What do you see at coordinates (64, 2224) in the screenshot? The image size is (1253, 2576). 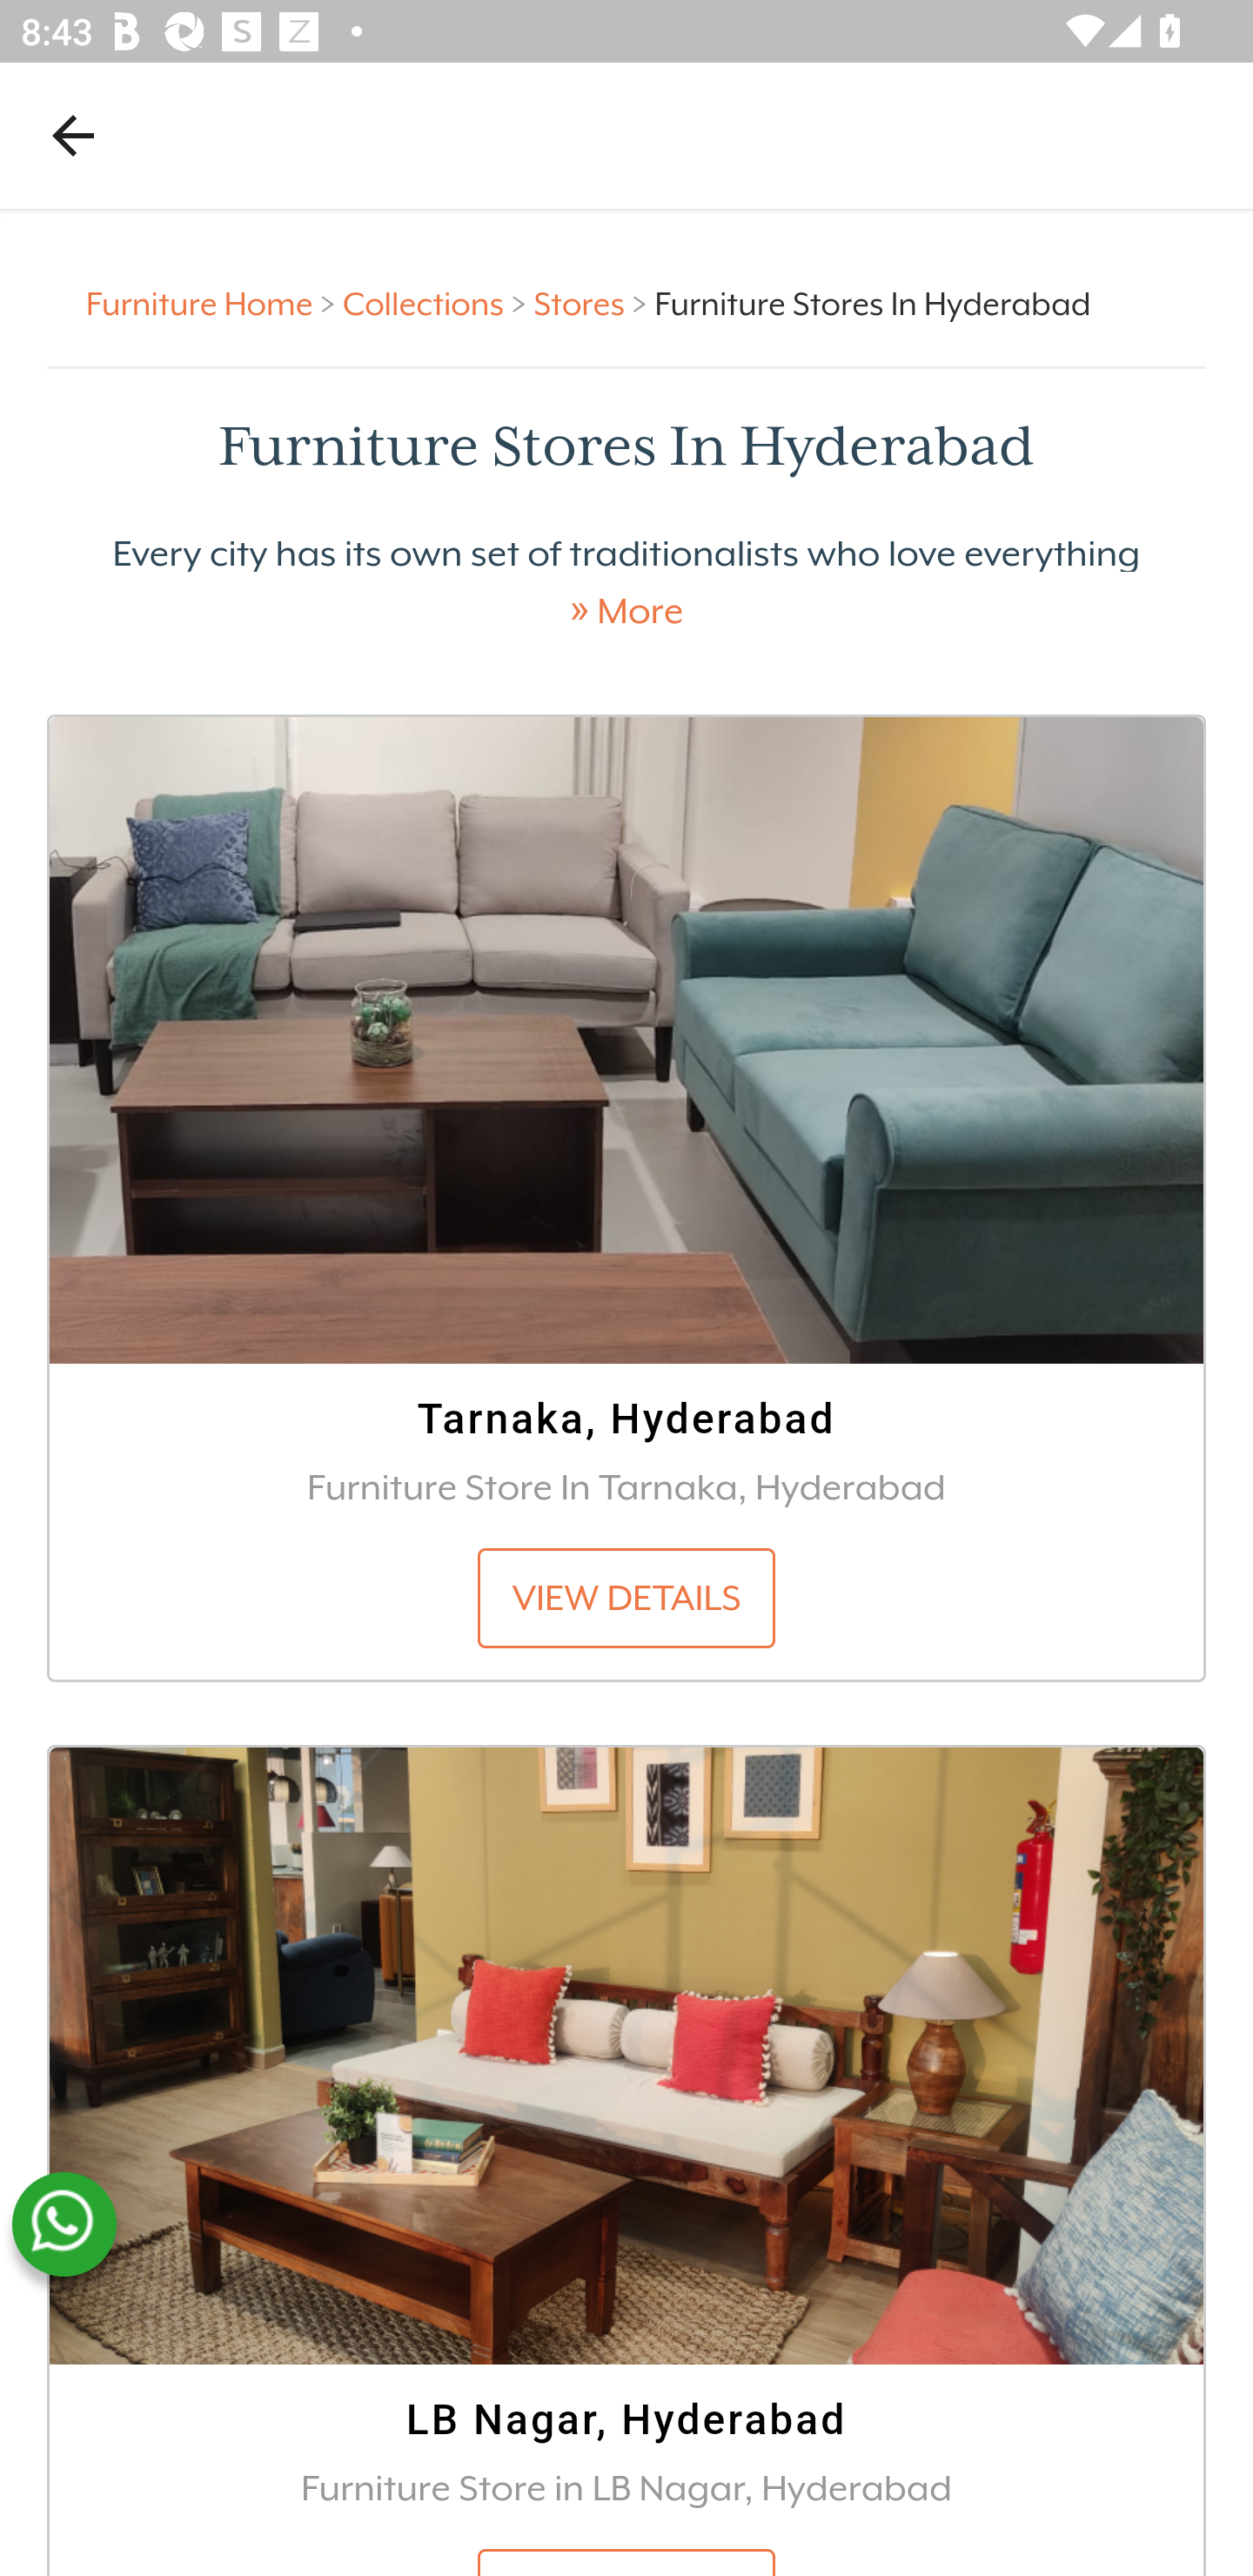 I see `whatsapp` at bounding box center [64, 2224].